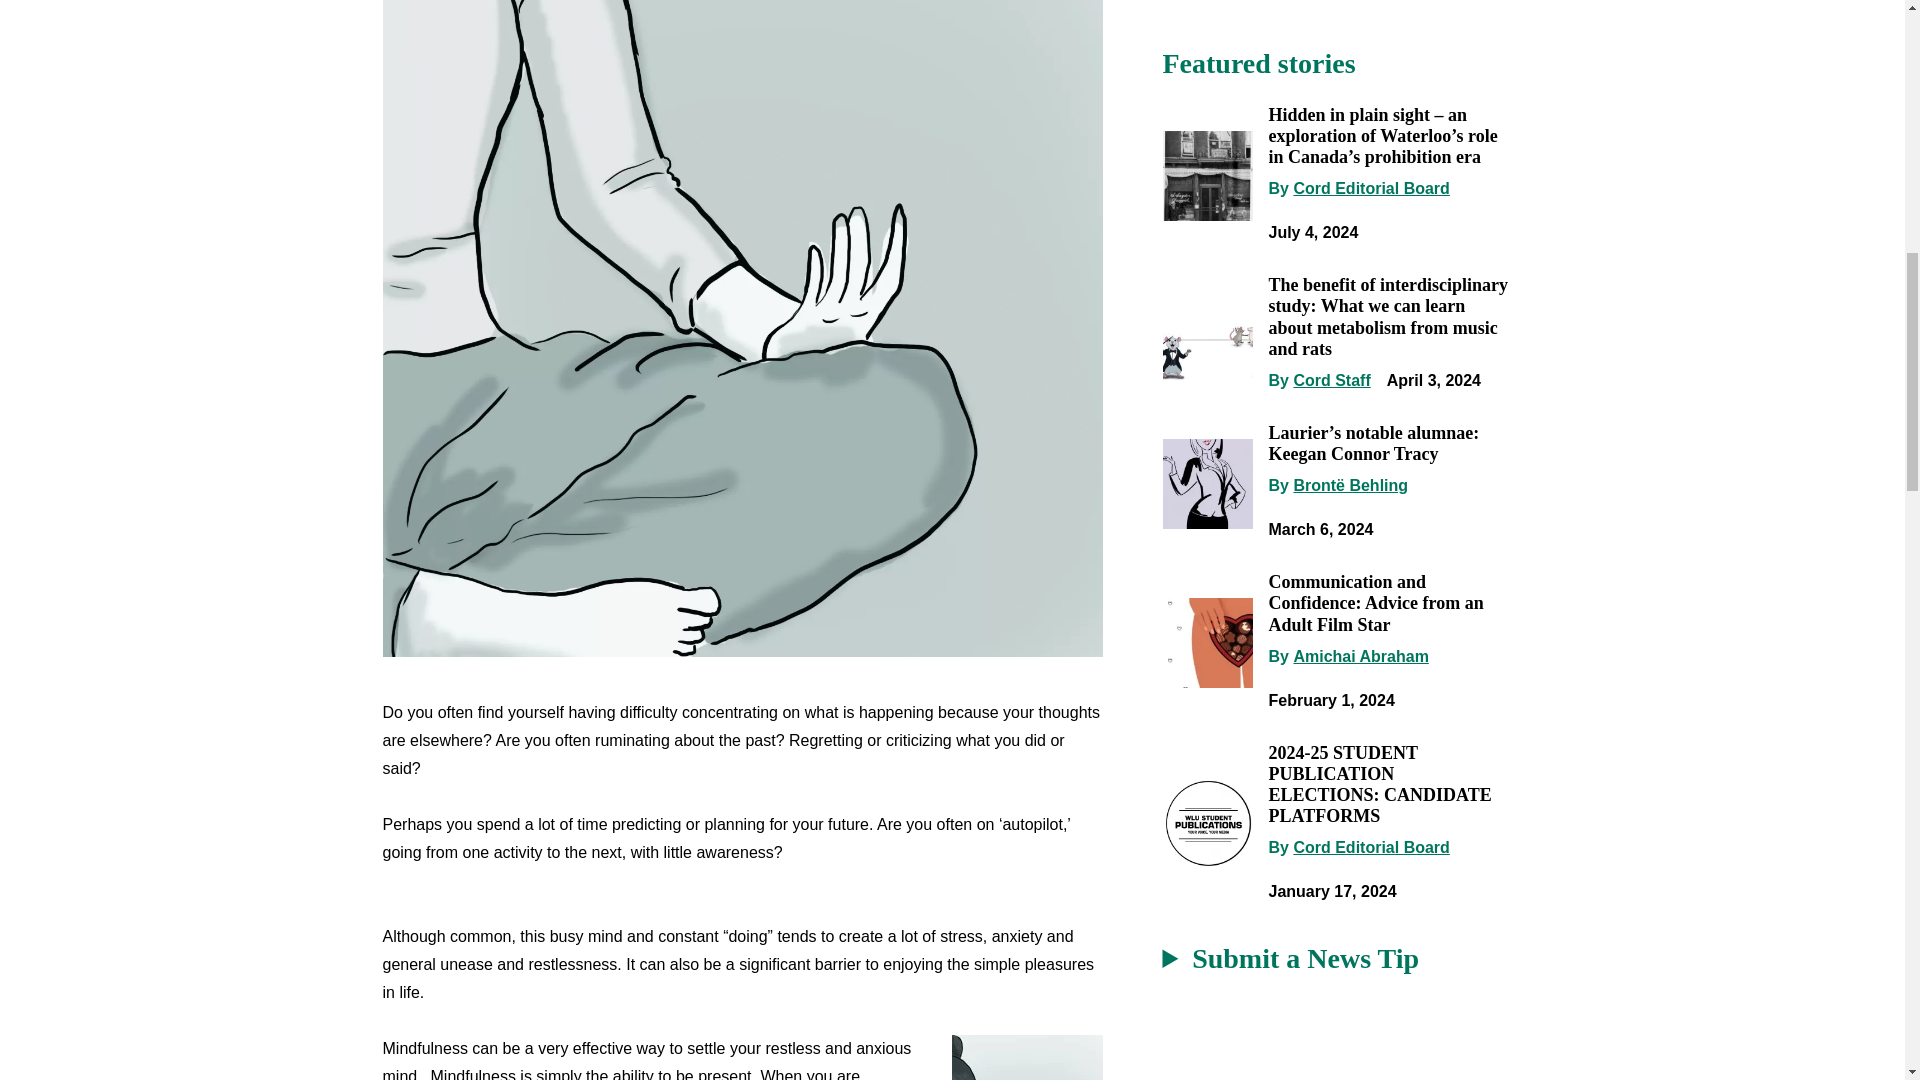 Image resolution: width=1920 pixels, height=1080 pixels. Describe the element at coordinates (1360, 656) in the screenshot. I see `Posts by Amichai Abraham` at that location.